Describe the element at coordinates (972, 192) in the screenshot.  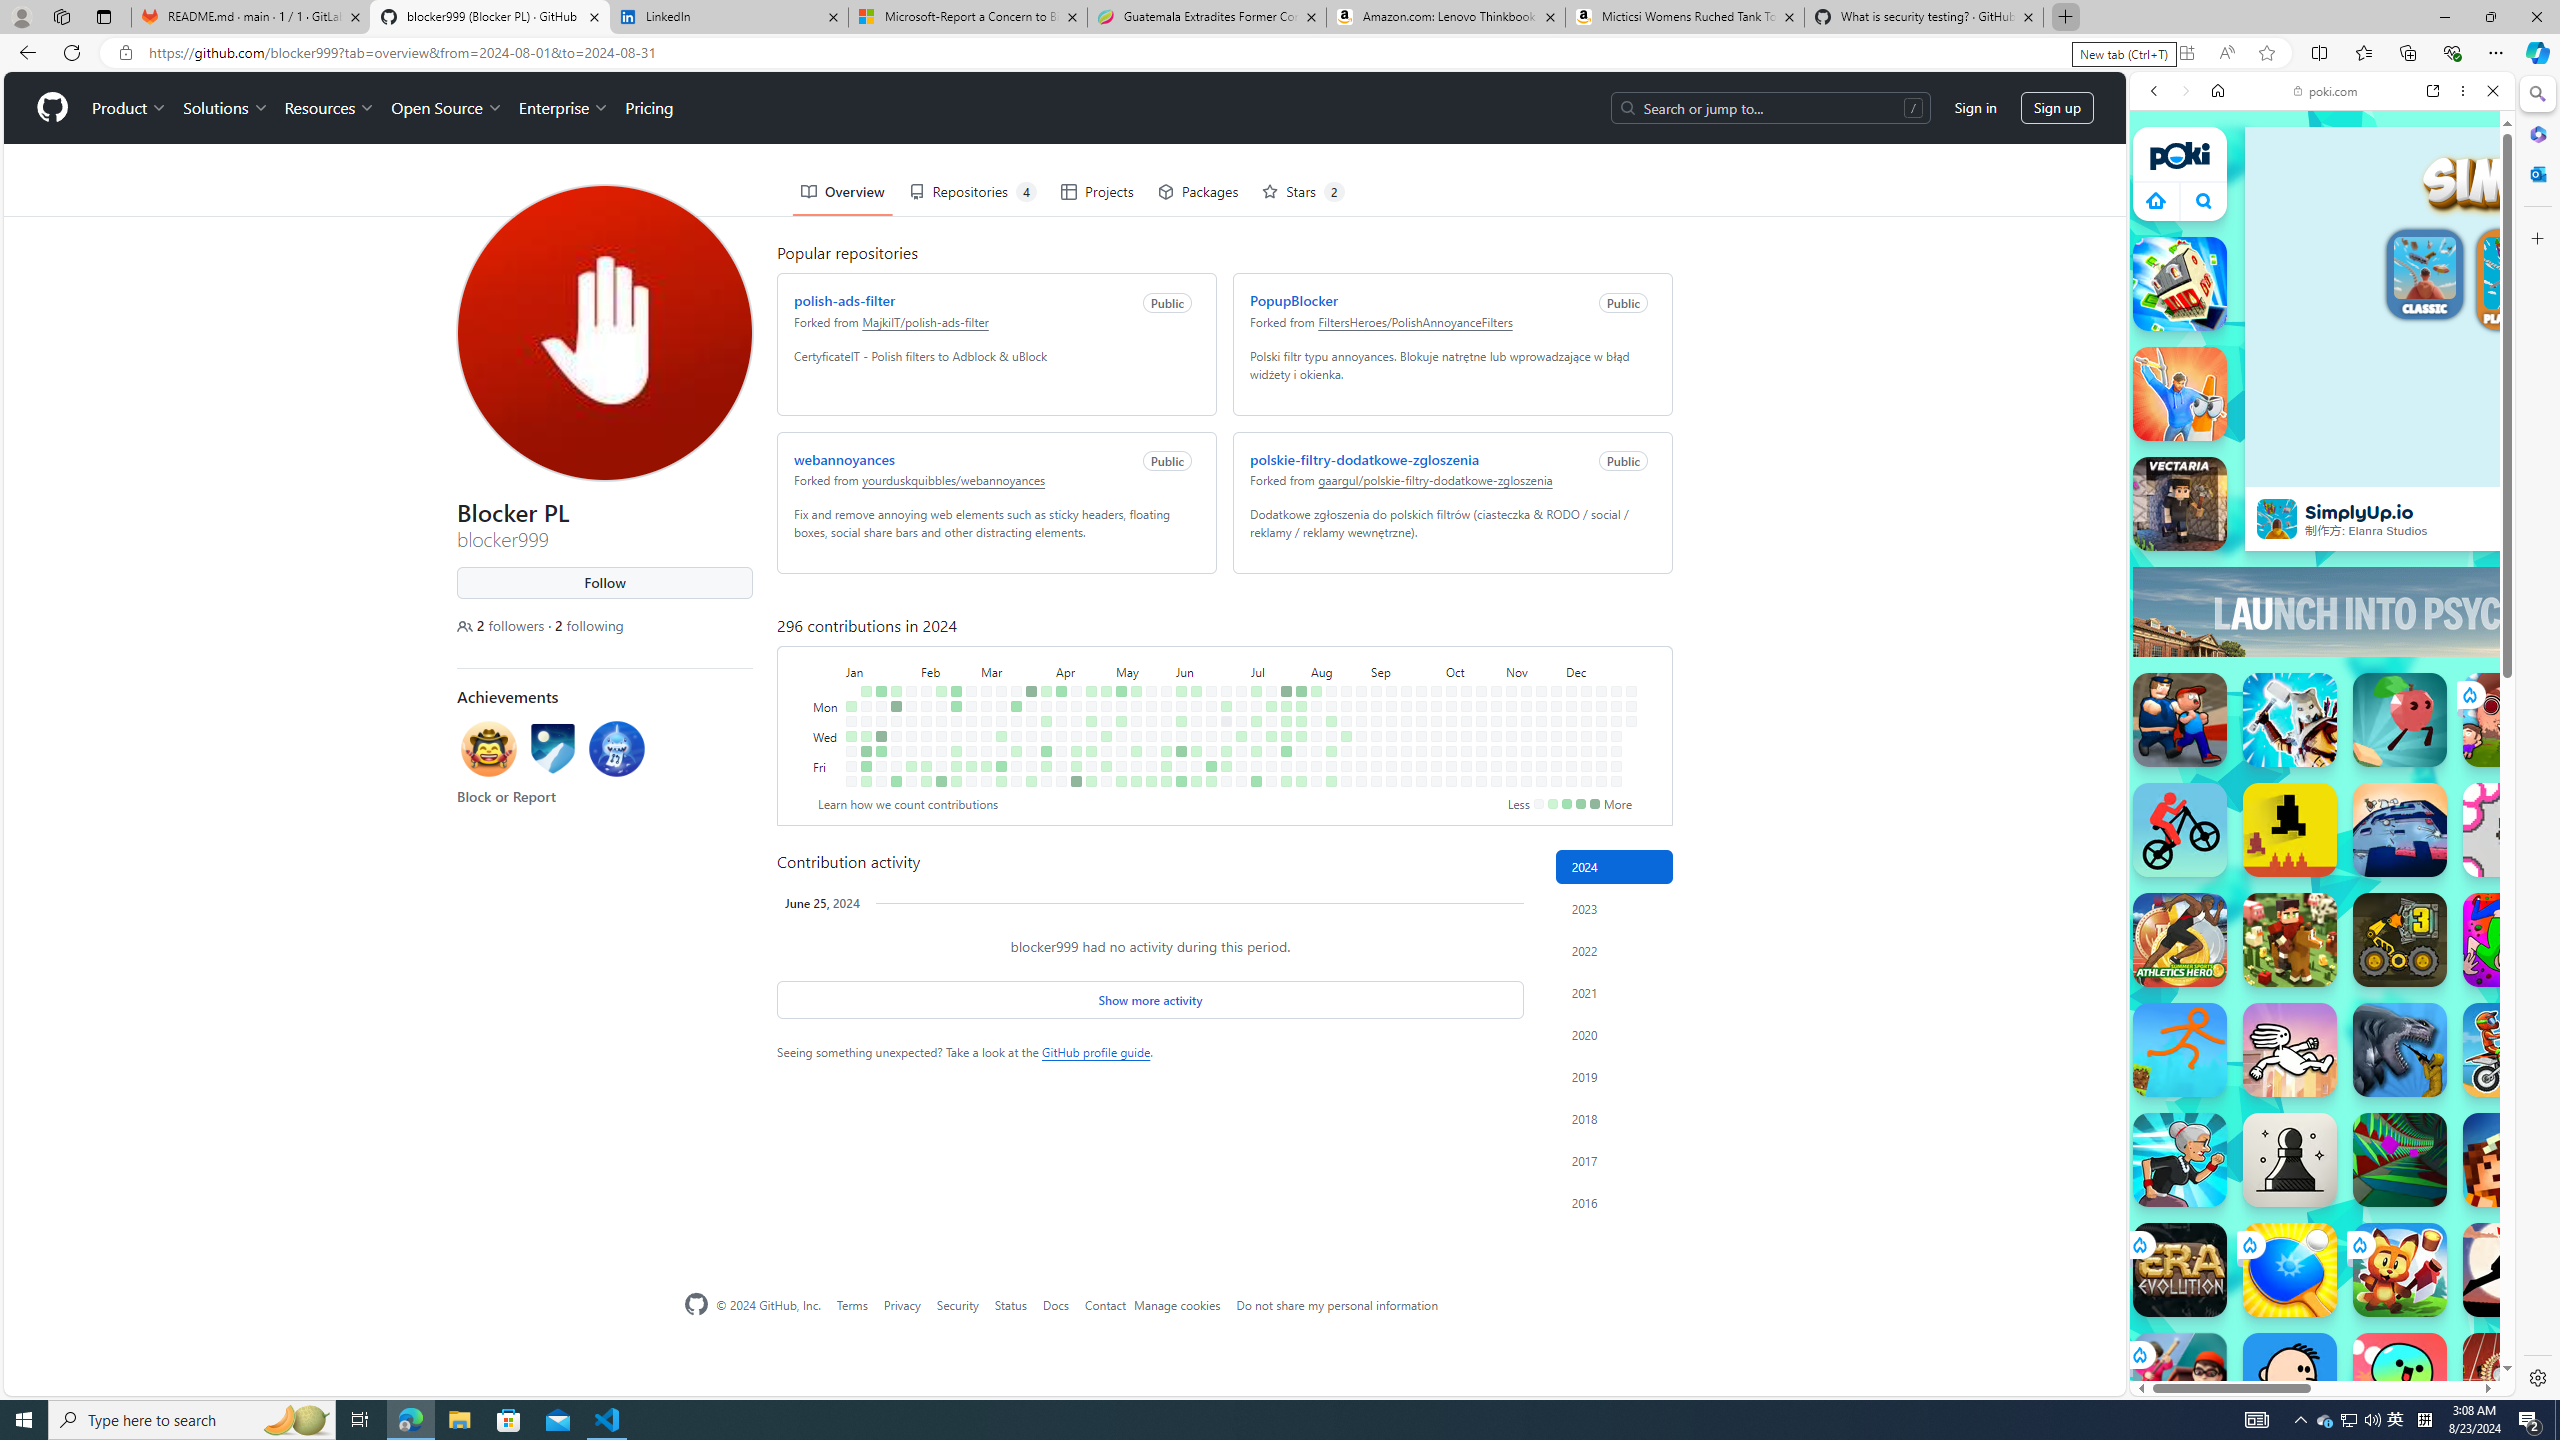
I see `Repositories 4` at that location.